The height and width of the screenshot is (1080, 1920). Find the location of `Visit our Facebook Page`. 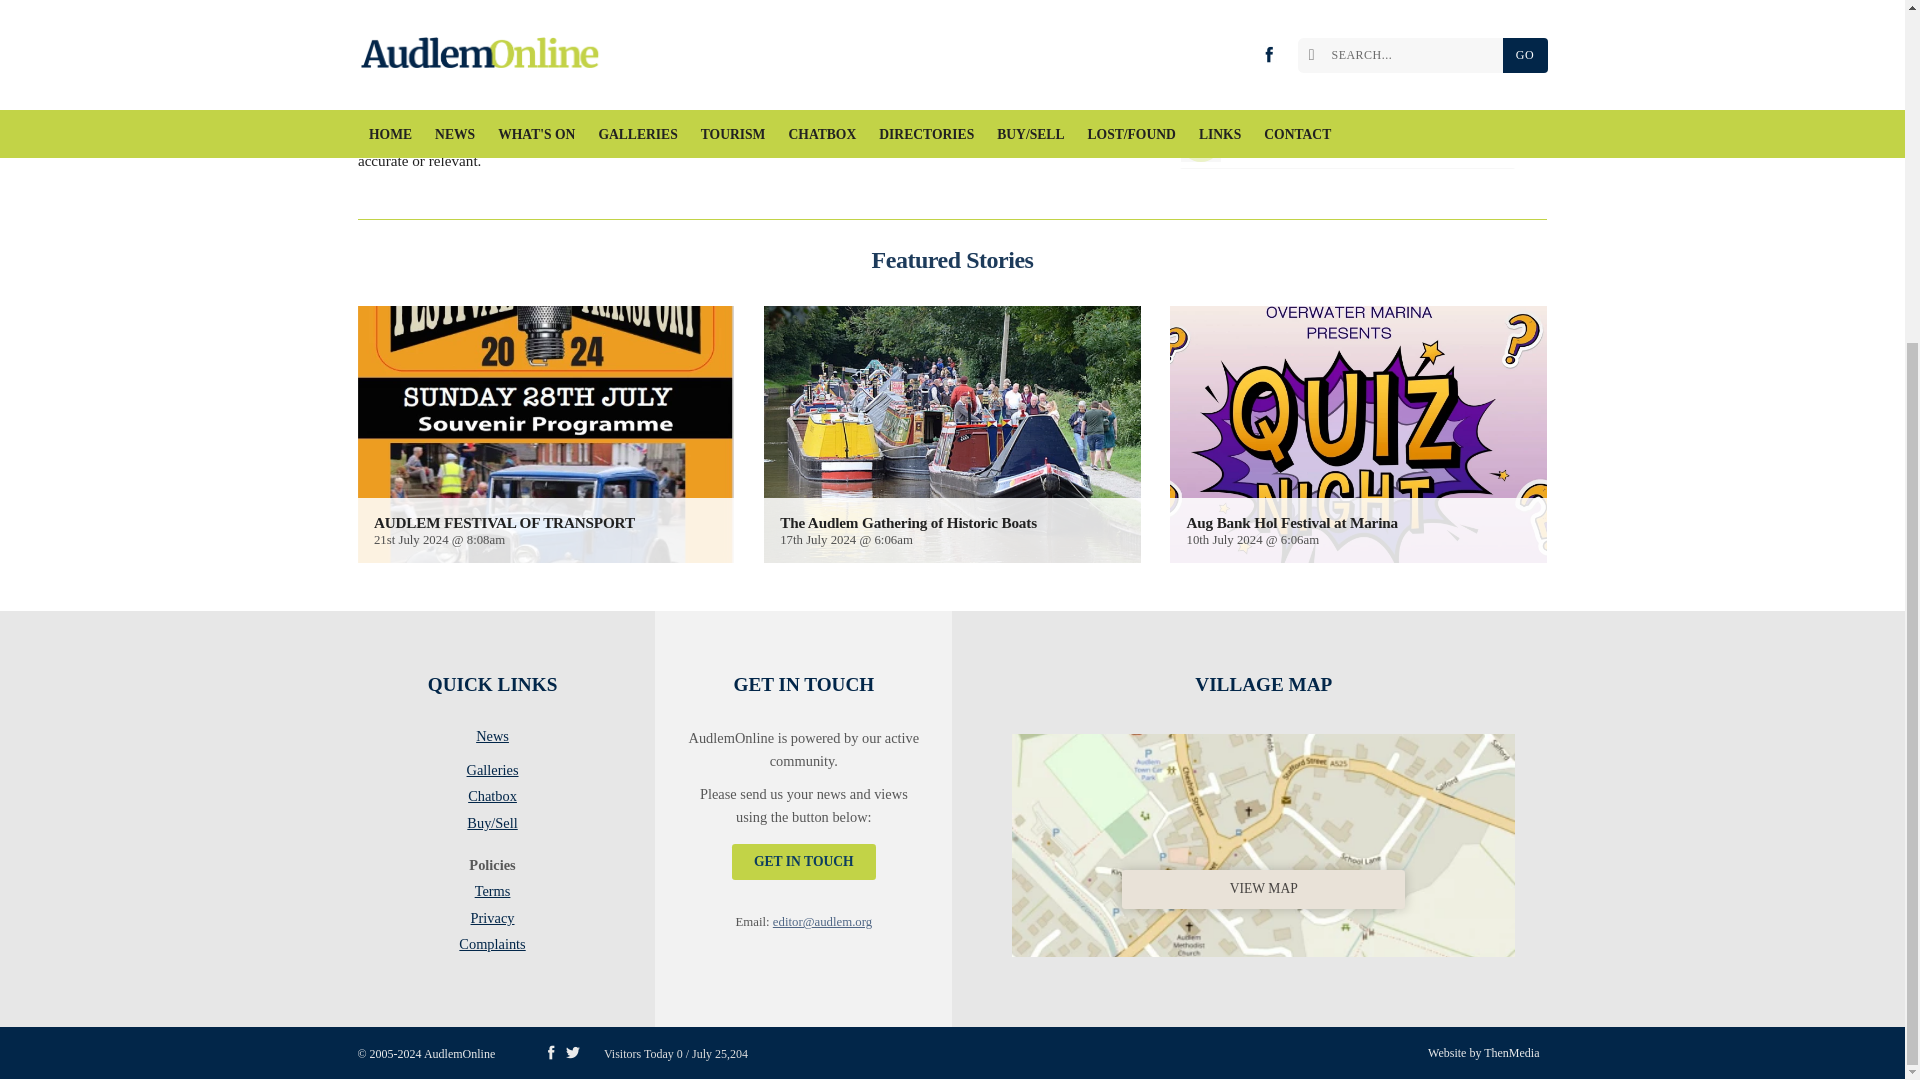

Visit our Facebook Page is located at coordinates (550, 1052).